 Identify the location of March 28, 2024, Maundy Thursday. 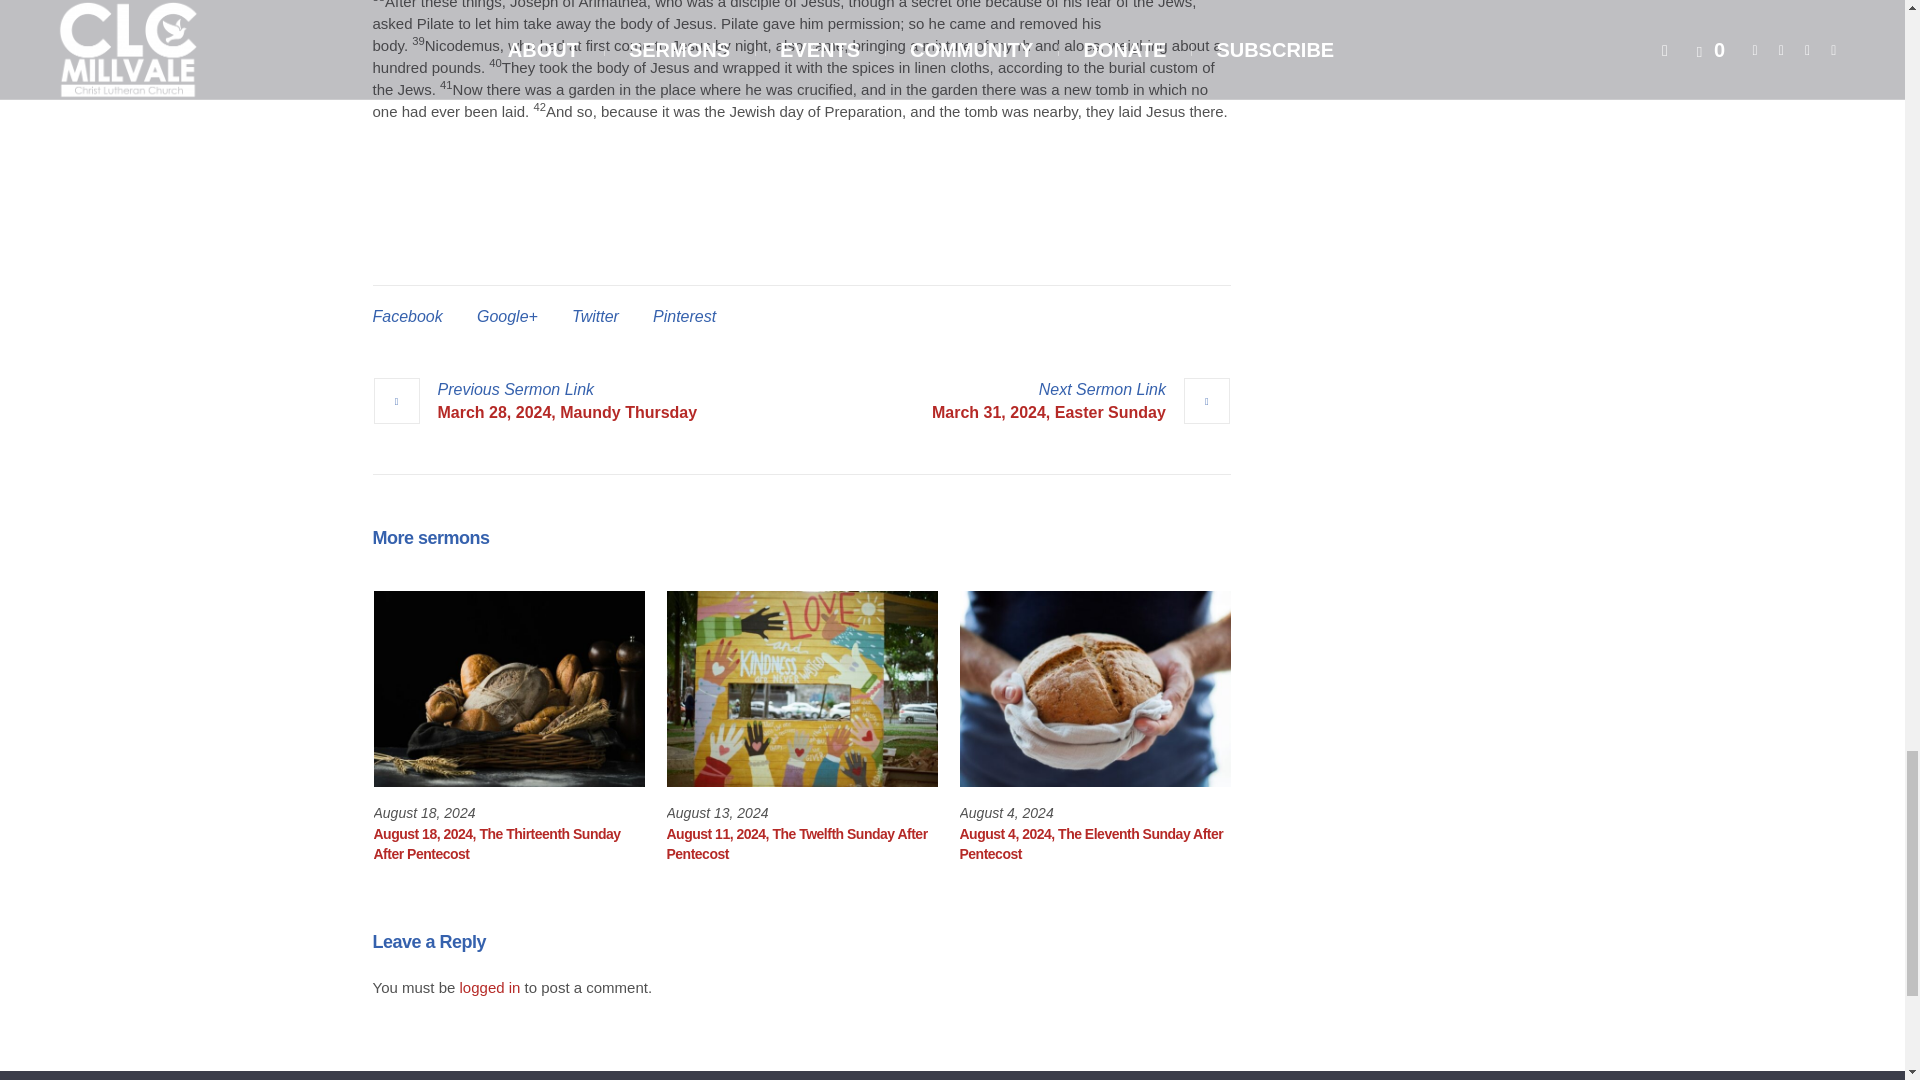
(534, 401).